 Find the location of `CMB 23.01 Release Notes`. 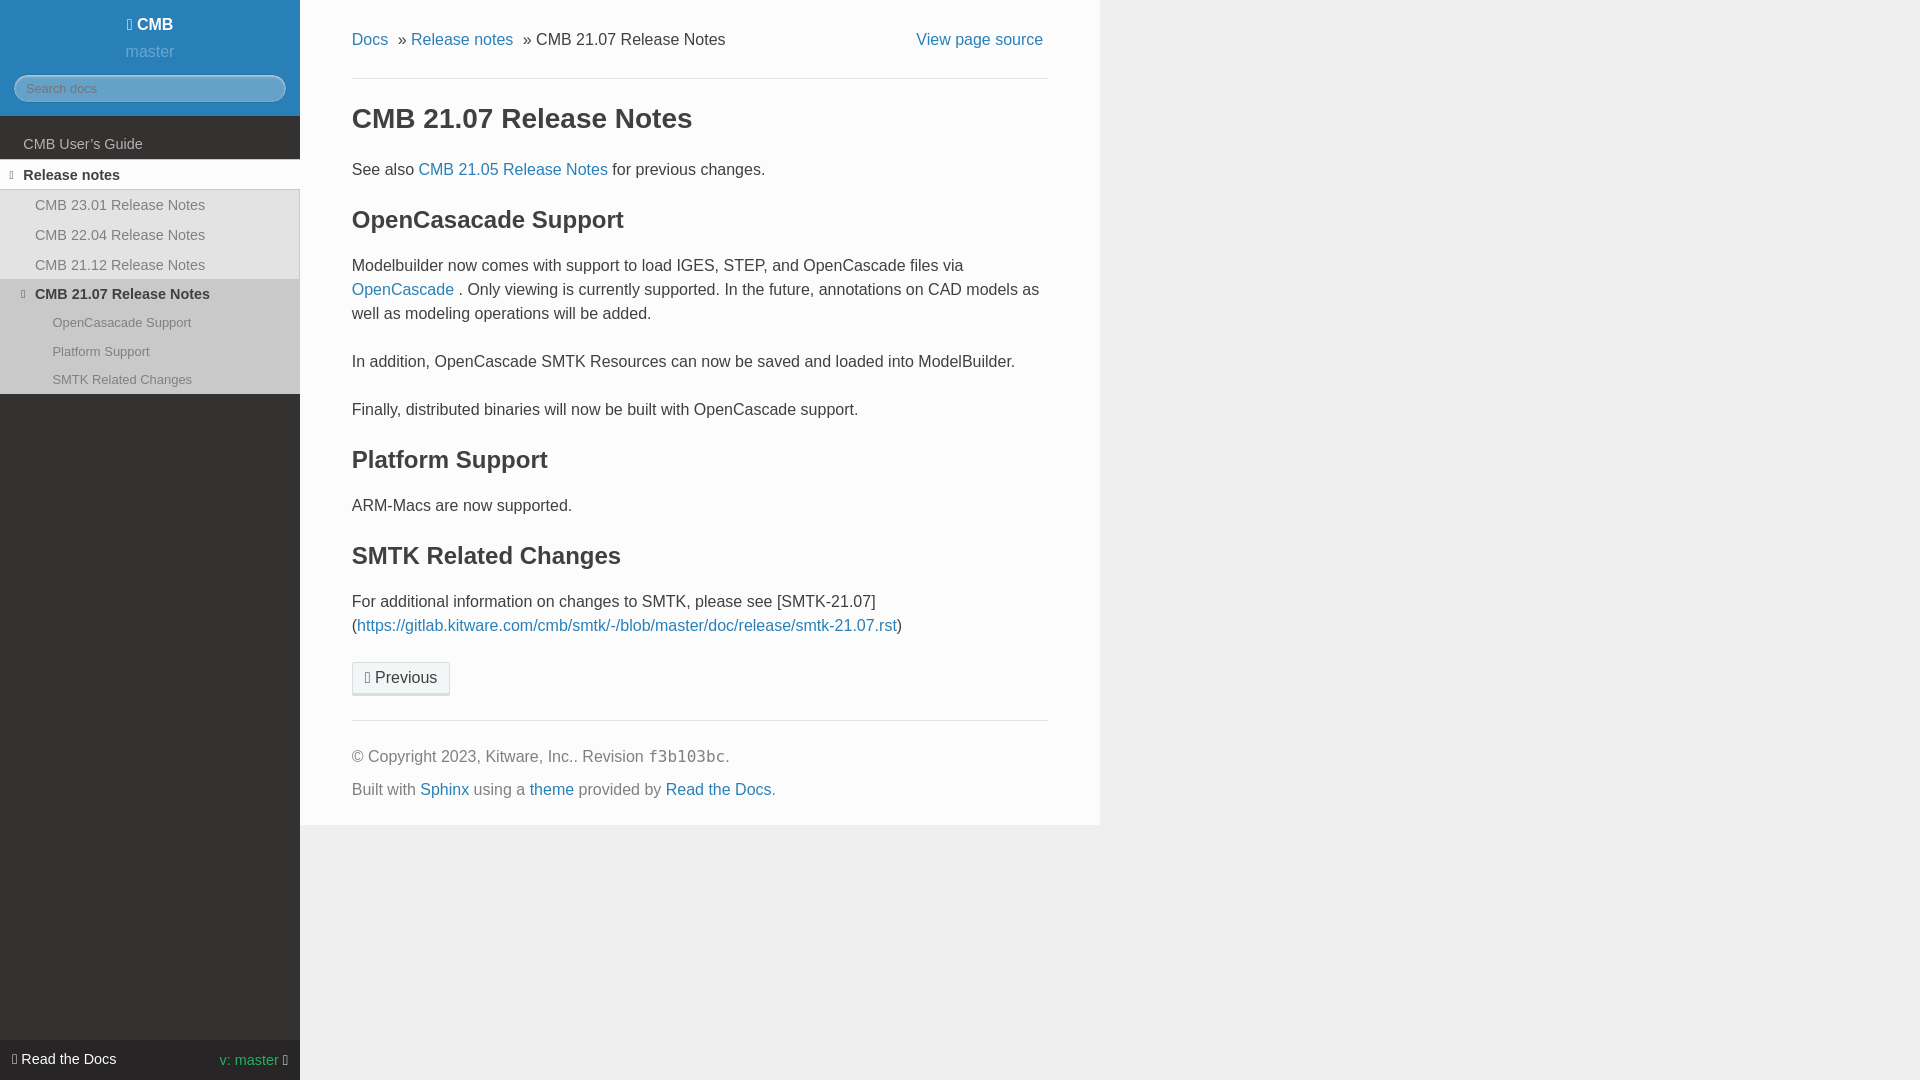

CMB 23.01 Release Notes is located at coordinates (150, 205).